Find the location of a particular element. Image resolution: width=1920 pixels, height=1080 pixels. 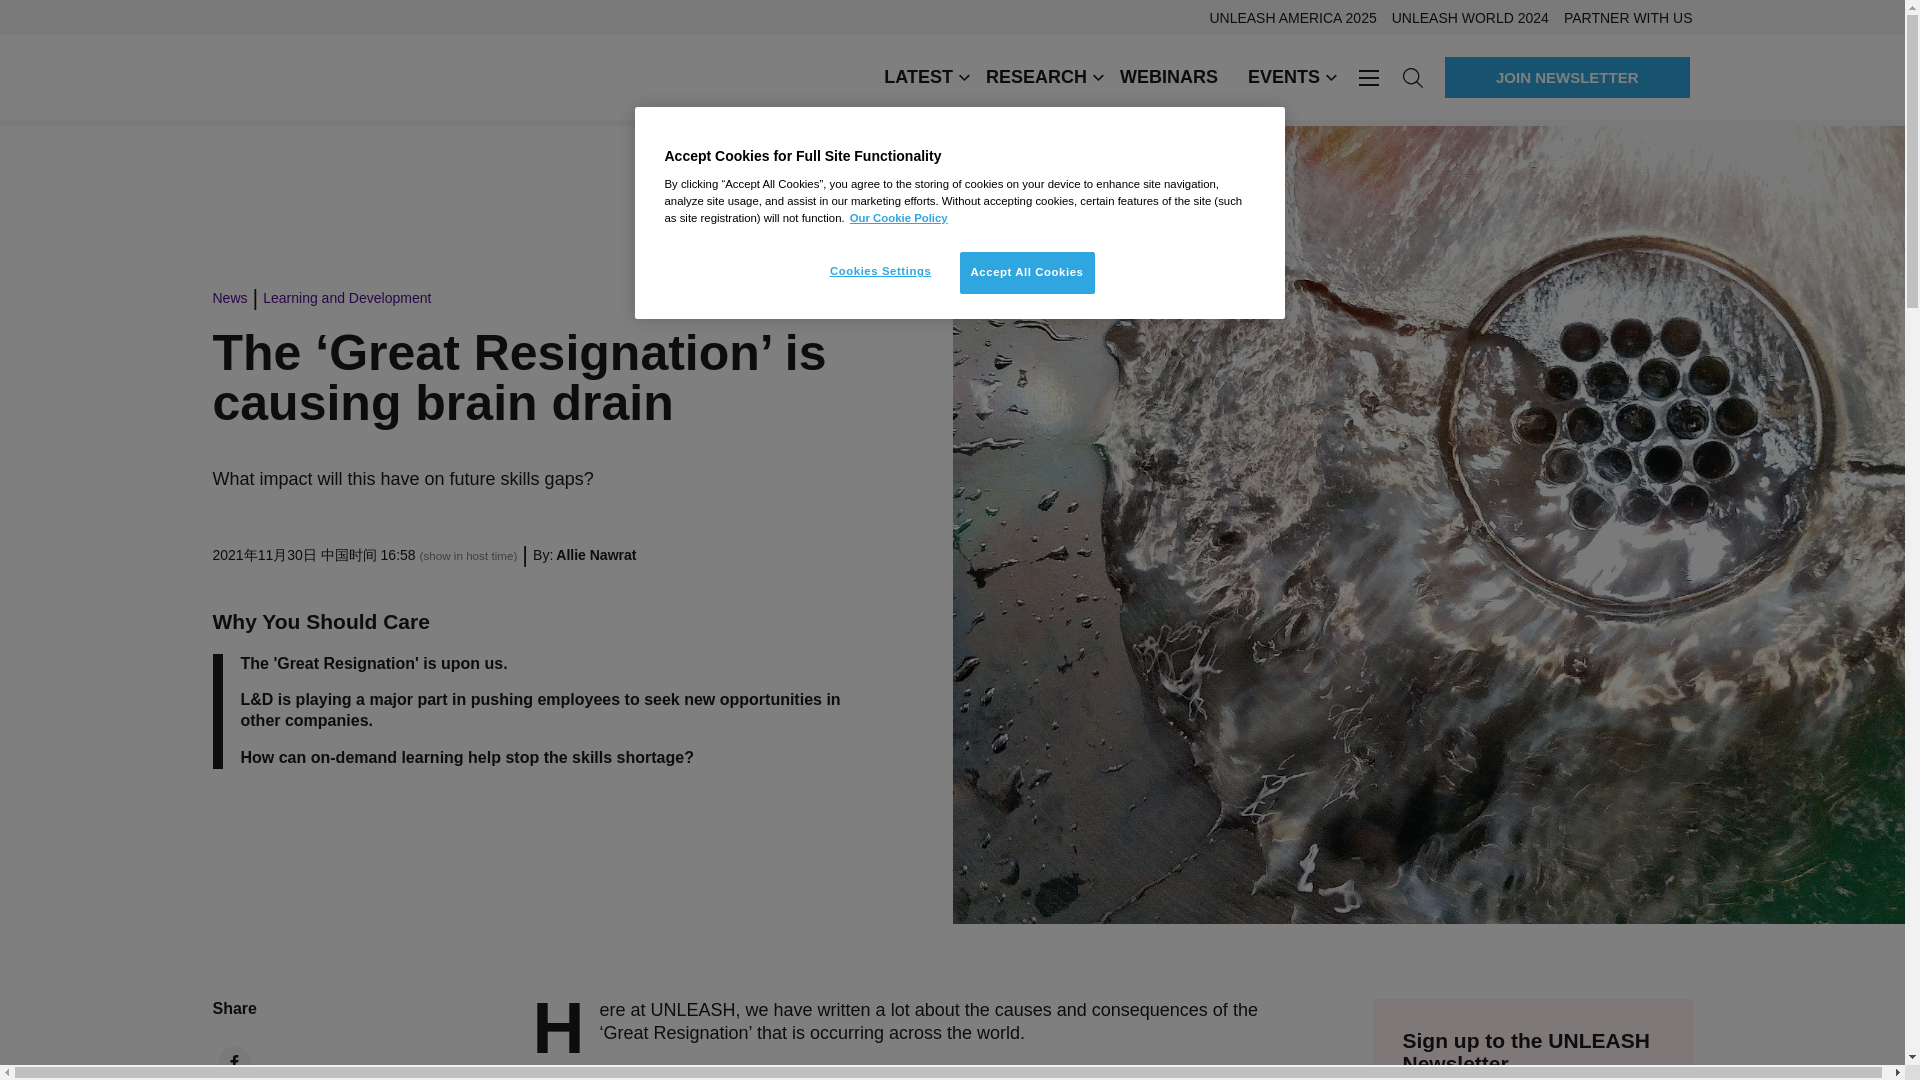

EVENTS is located at coordinates (1285, 76).